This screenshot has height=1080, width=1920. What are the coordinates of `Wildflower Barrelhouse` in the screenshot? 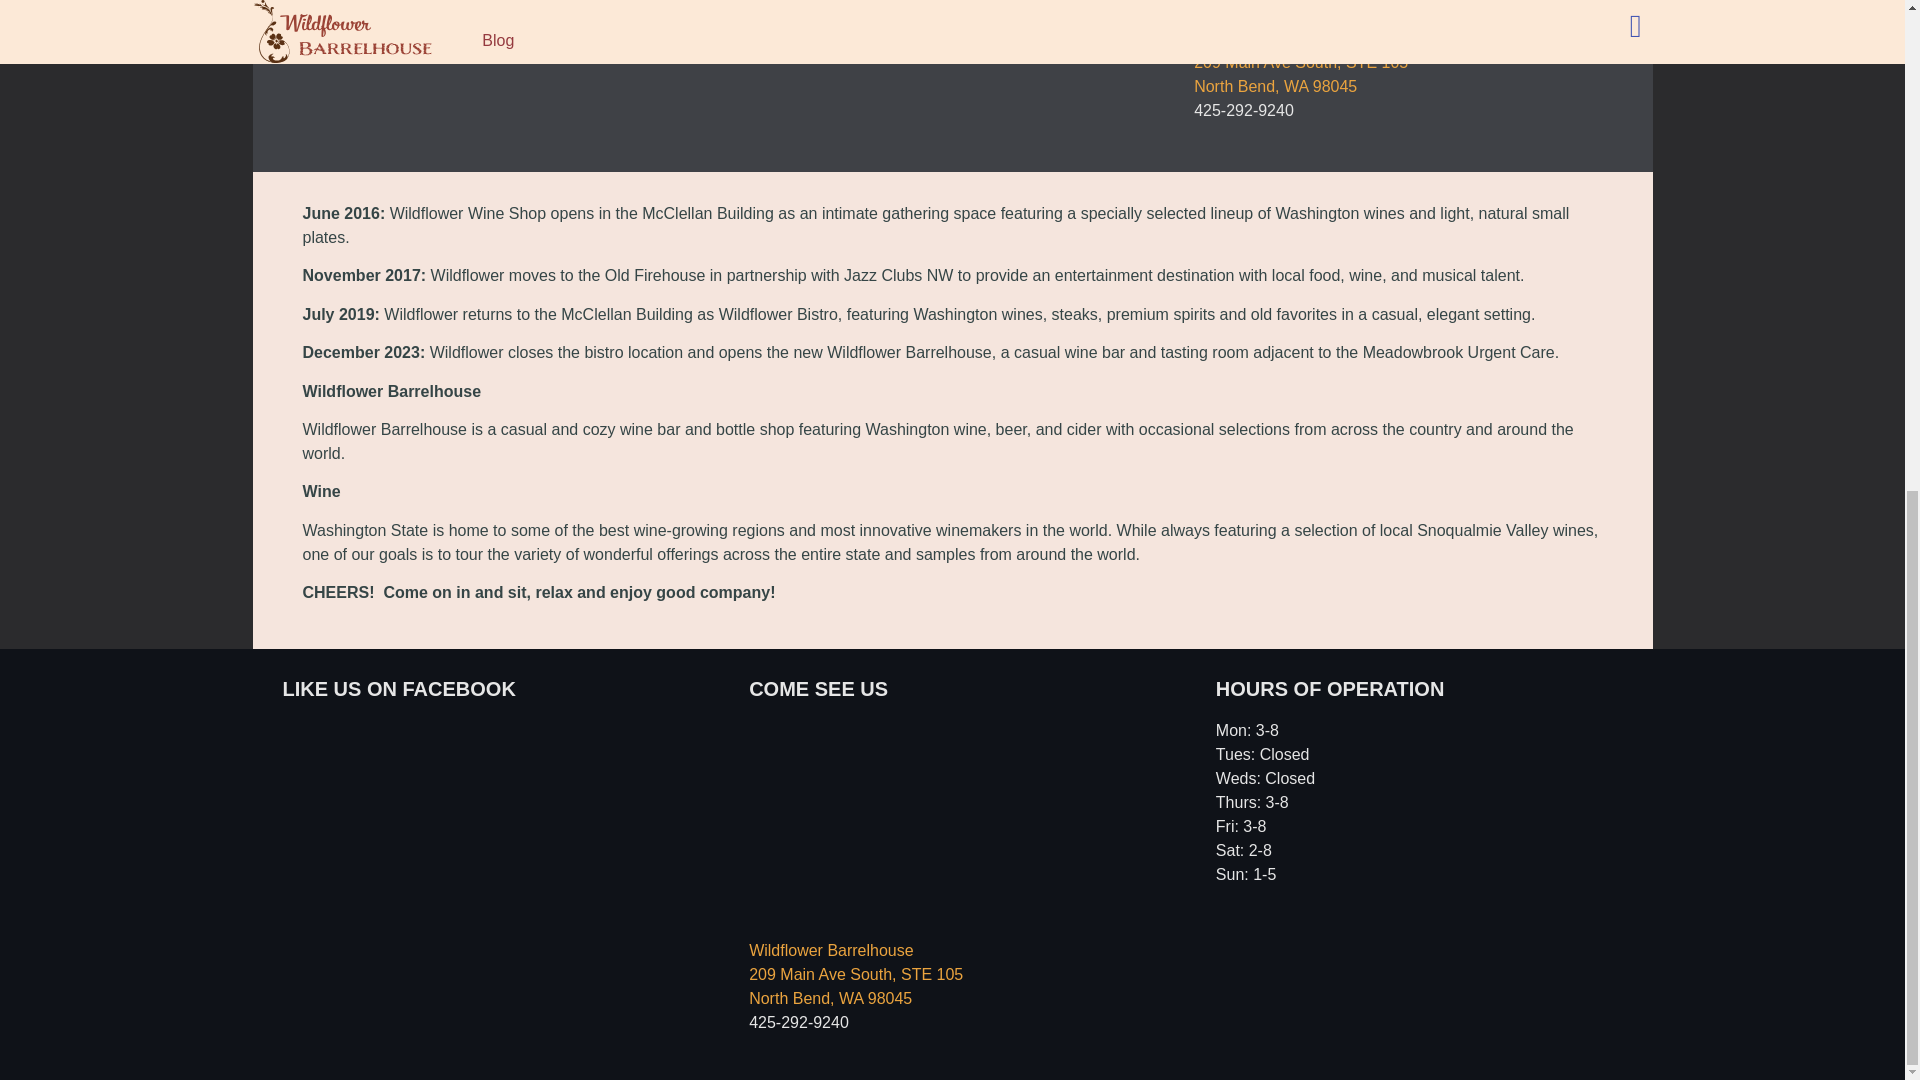 It's located at (952, 819).